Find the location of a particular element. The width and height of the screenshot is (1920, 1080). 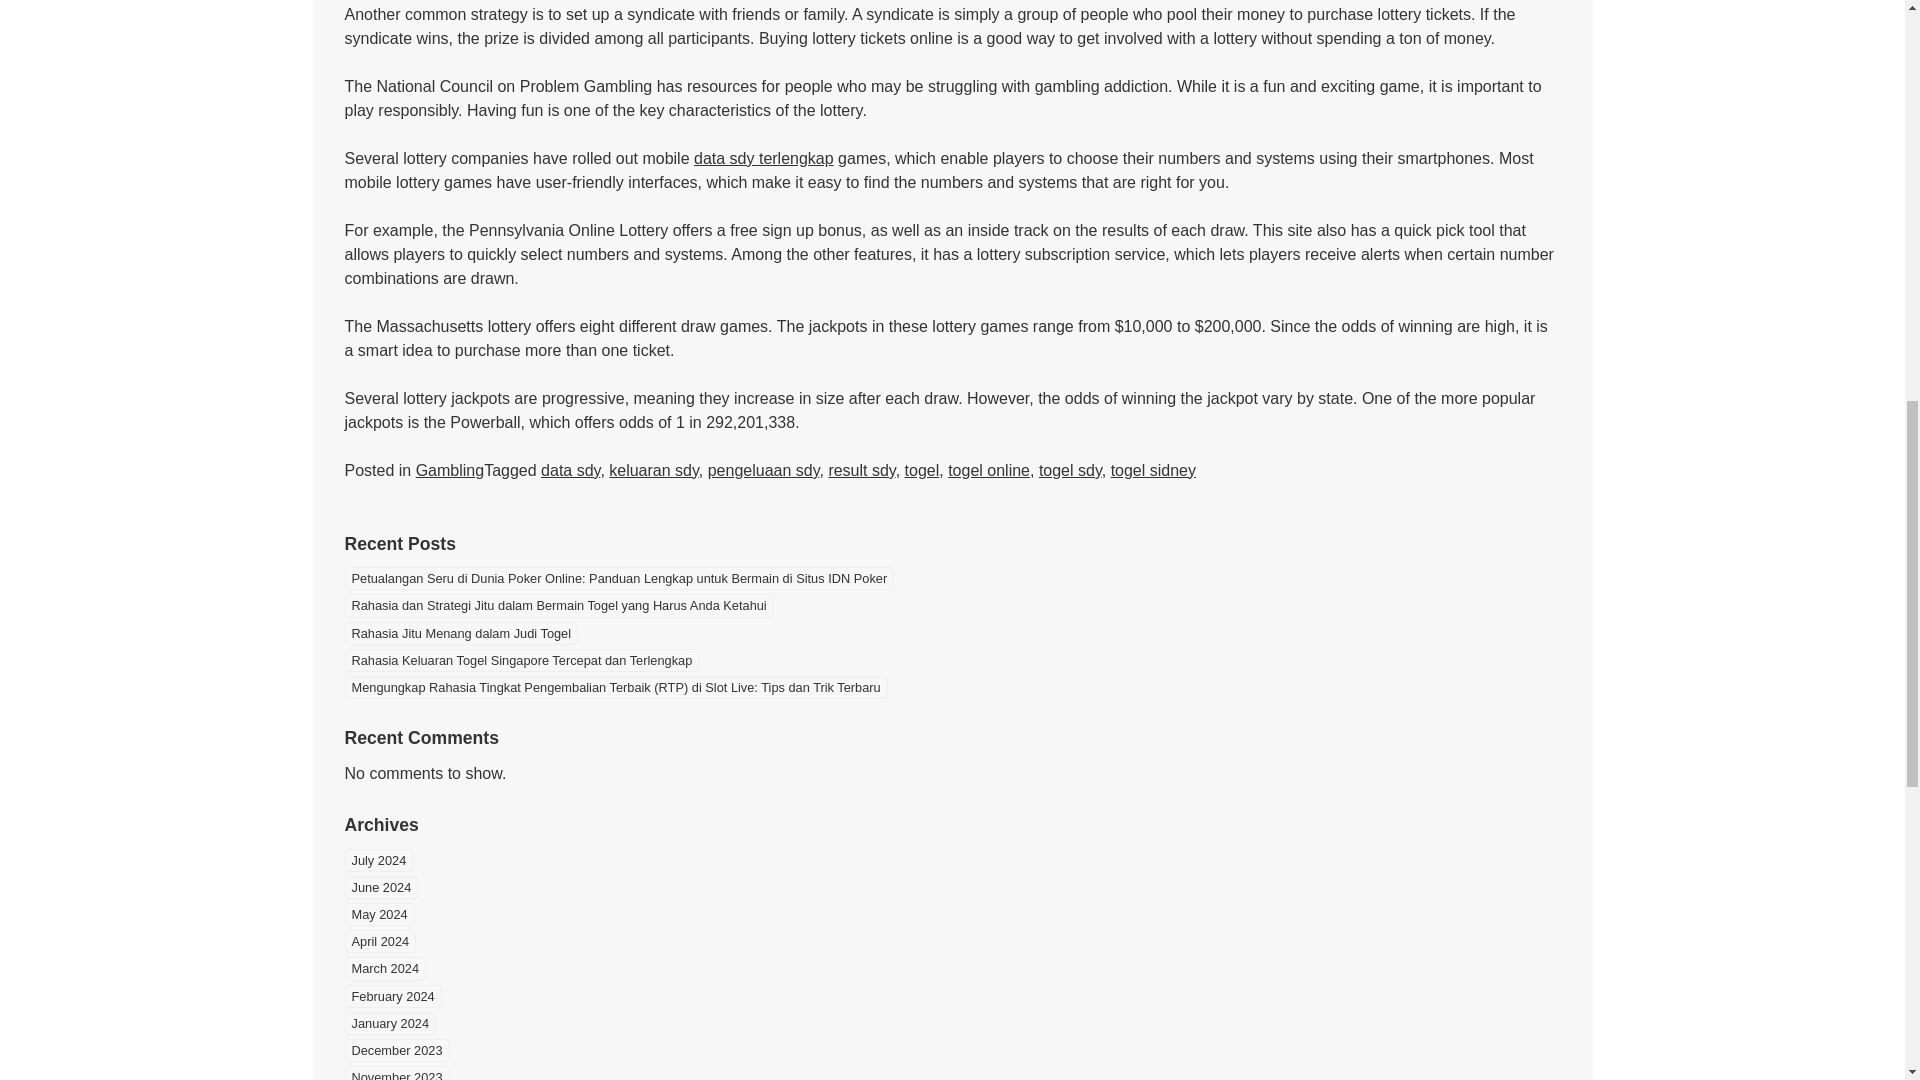

Rahasia Keluaran Togel Singapore Tercepat dan Terlengkap is located at coordinates (520, 660).